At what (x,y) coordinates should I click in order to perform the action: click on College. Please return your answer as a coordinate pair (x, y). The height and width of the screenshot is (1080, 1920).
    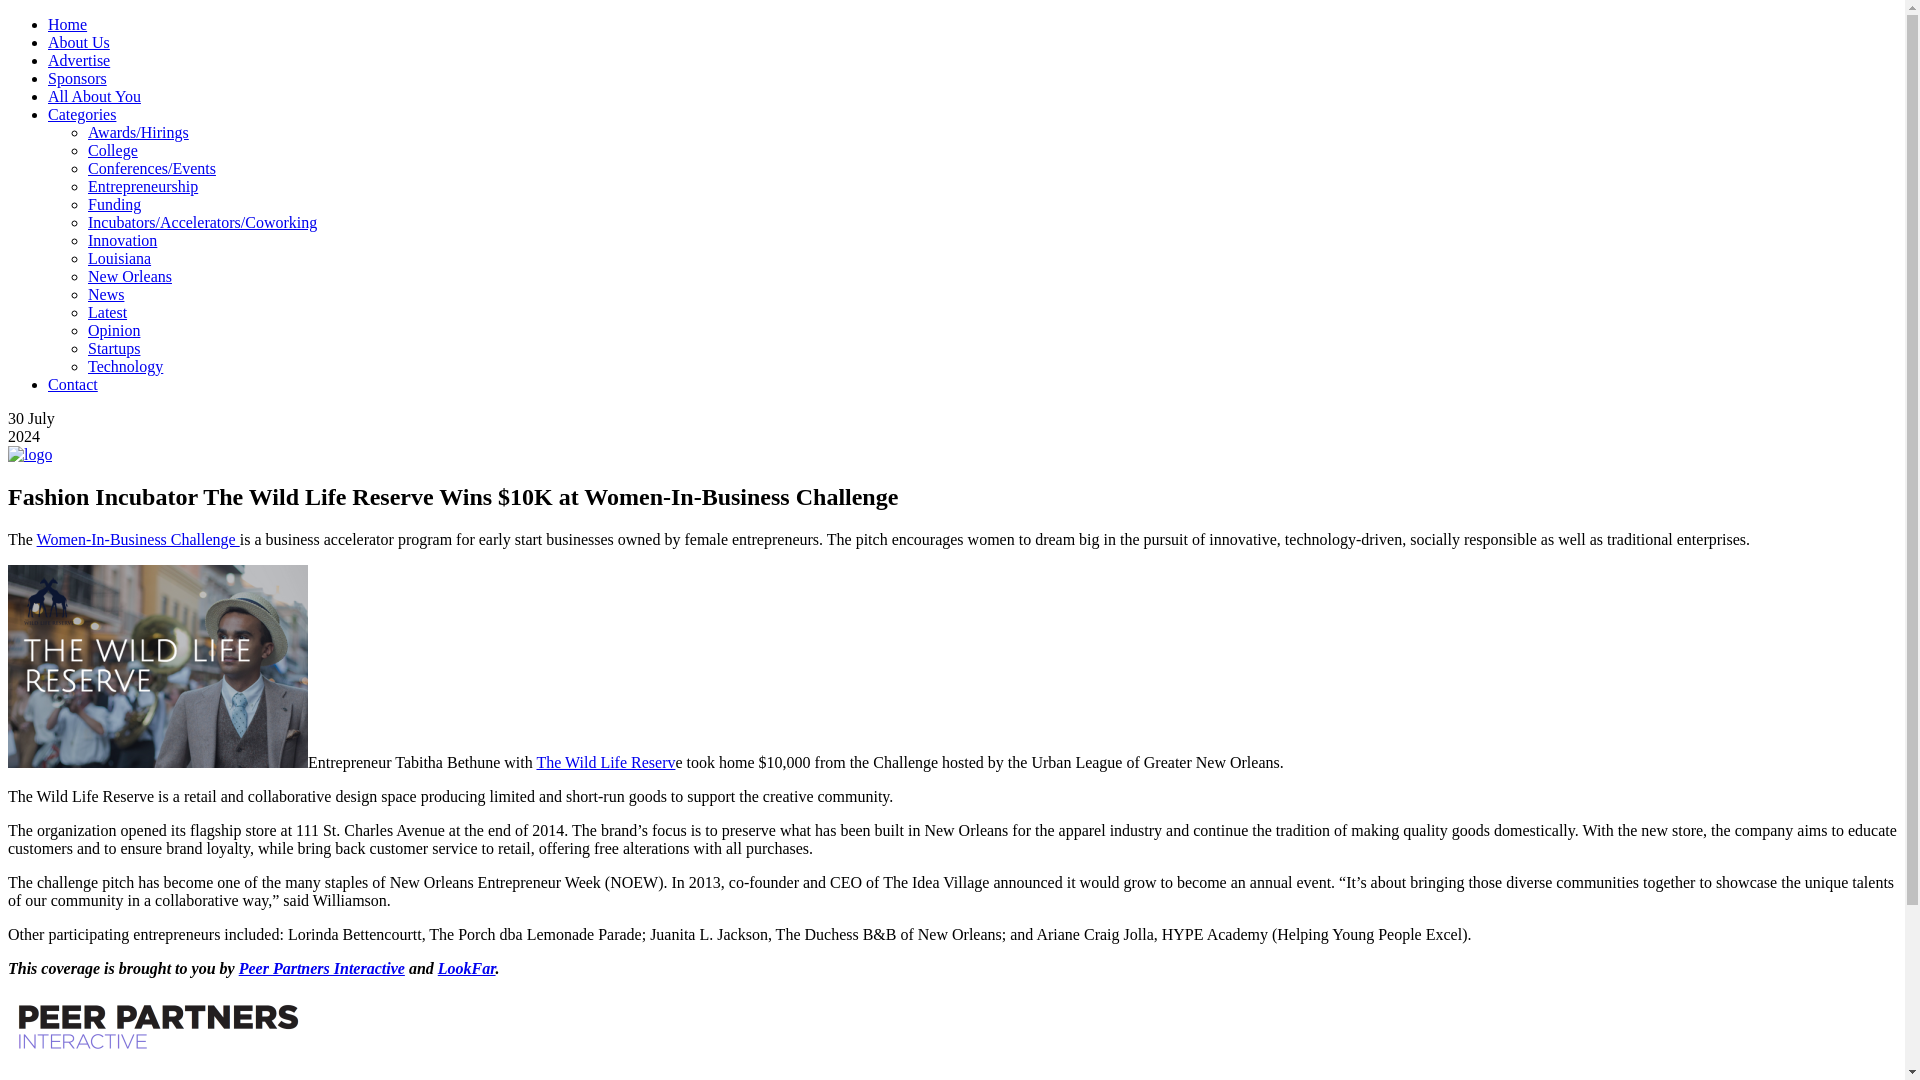
    Looking at the image, I should click on (113, 150).